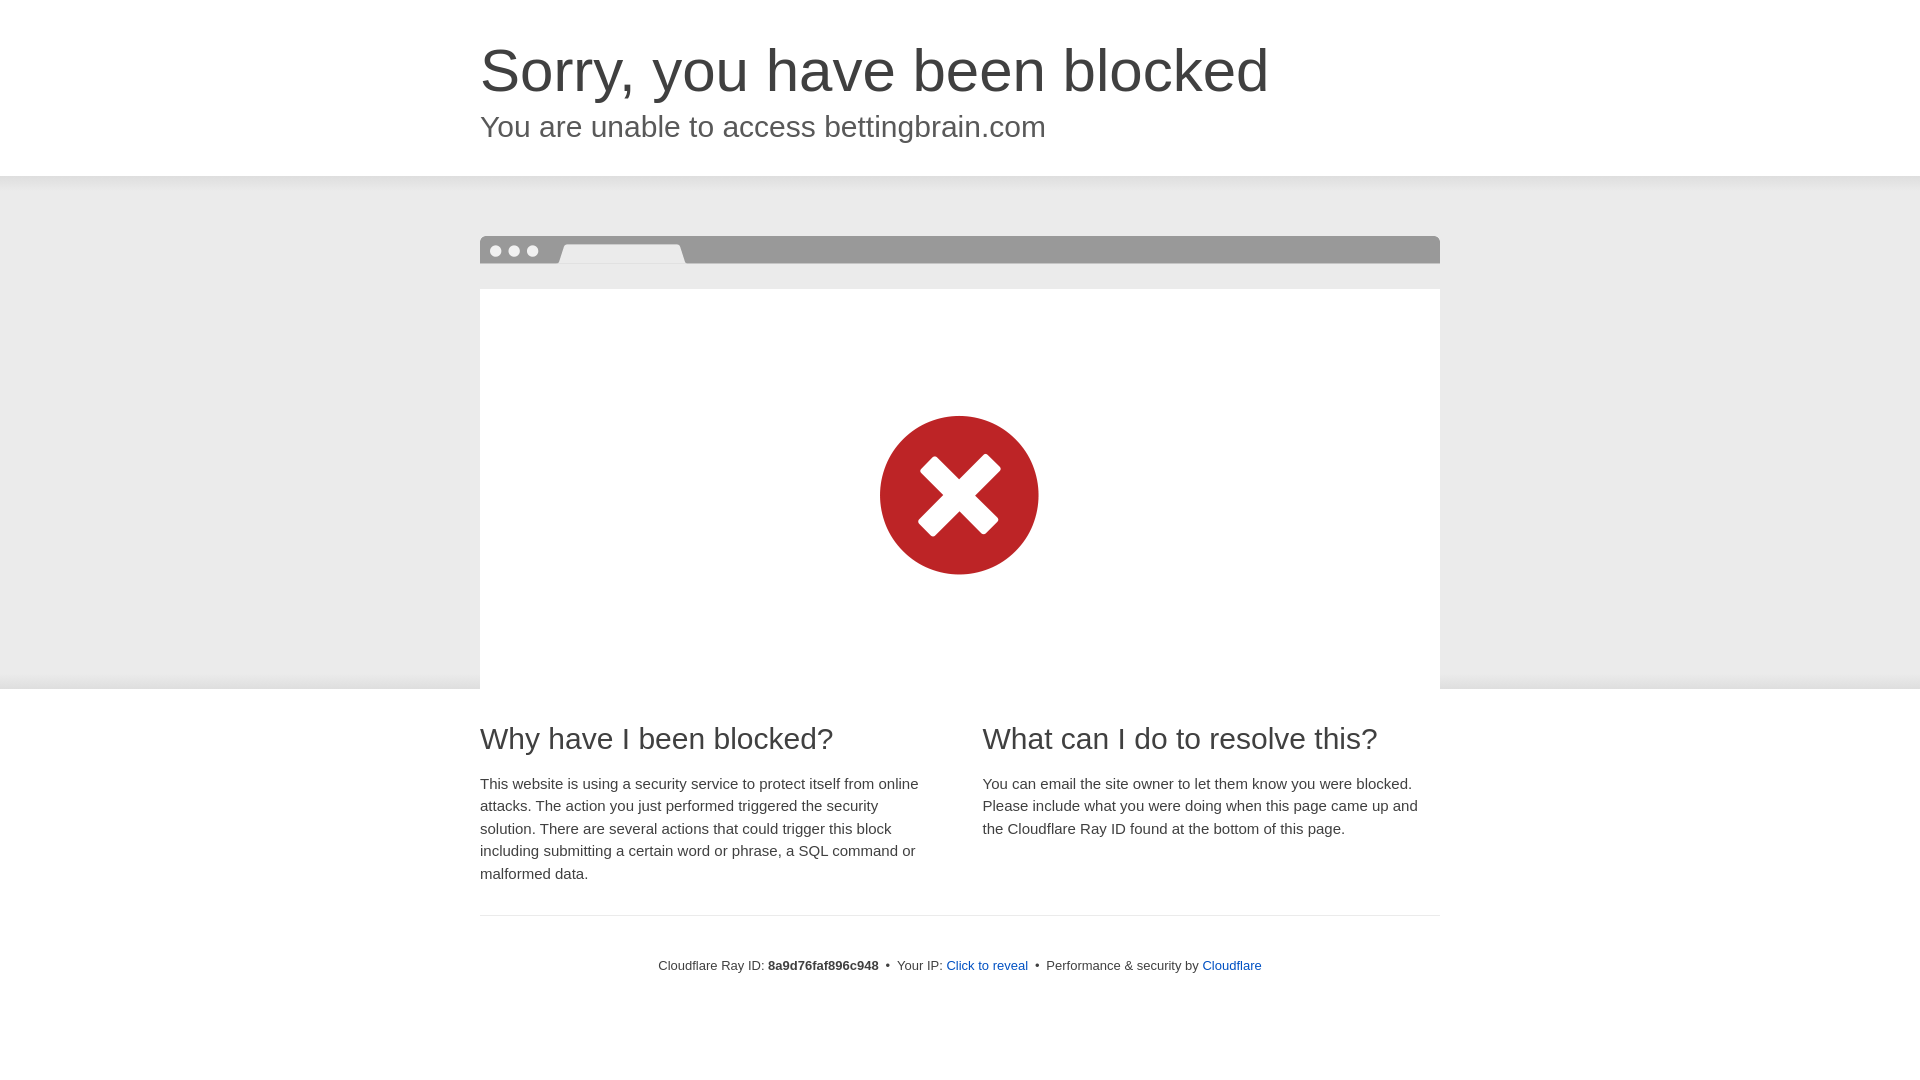 Image resolution: width=1920 pixels, height=1080 pixels. What do you see at coordinates (1231, 965) in the screenshot?
I see `Cloudflare` at bounding box center [1231, 965].